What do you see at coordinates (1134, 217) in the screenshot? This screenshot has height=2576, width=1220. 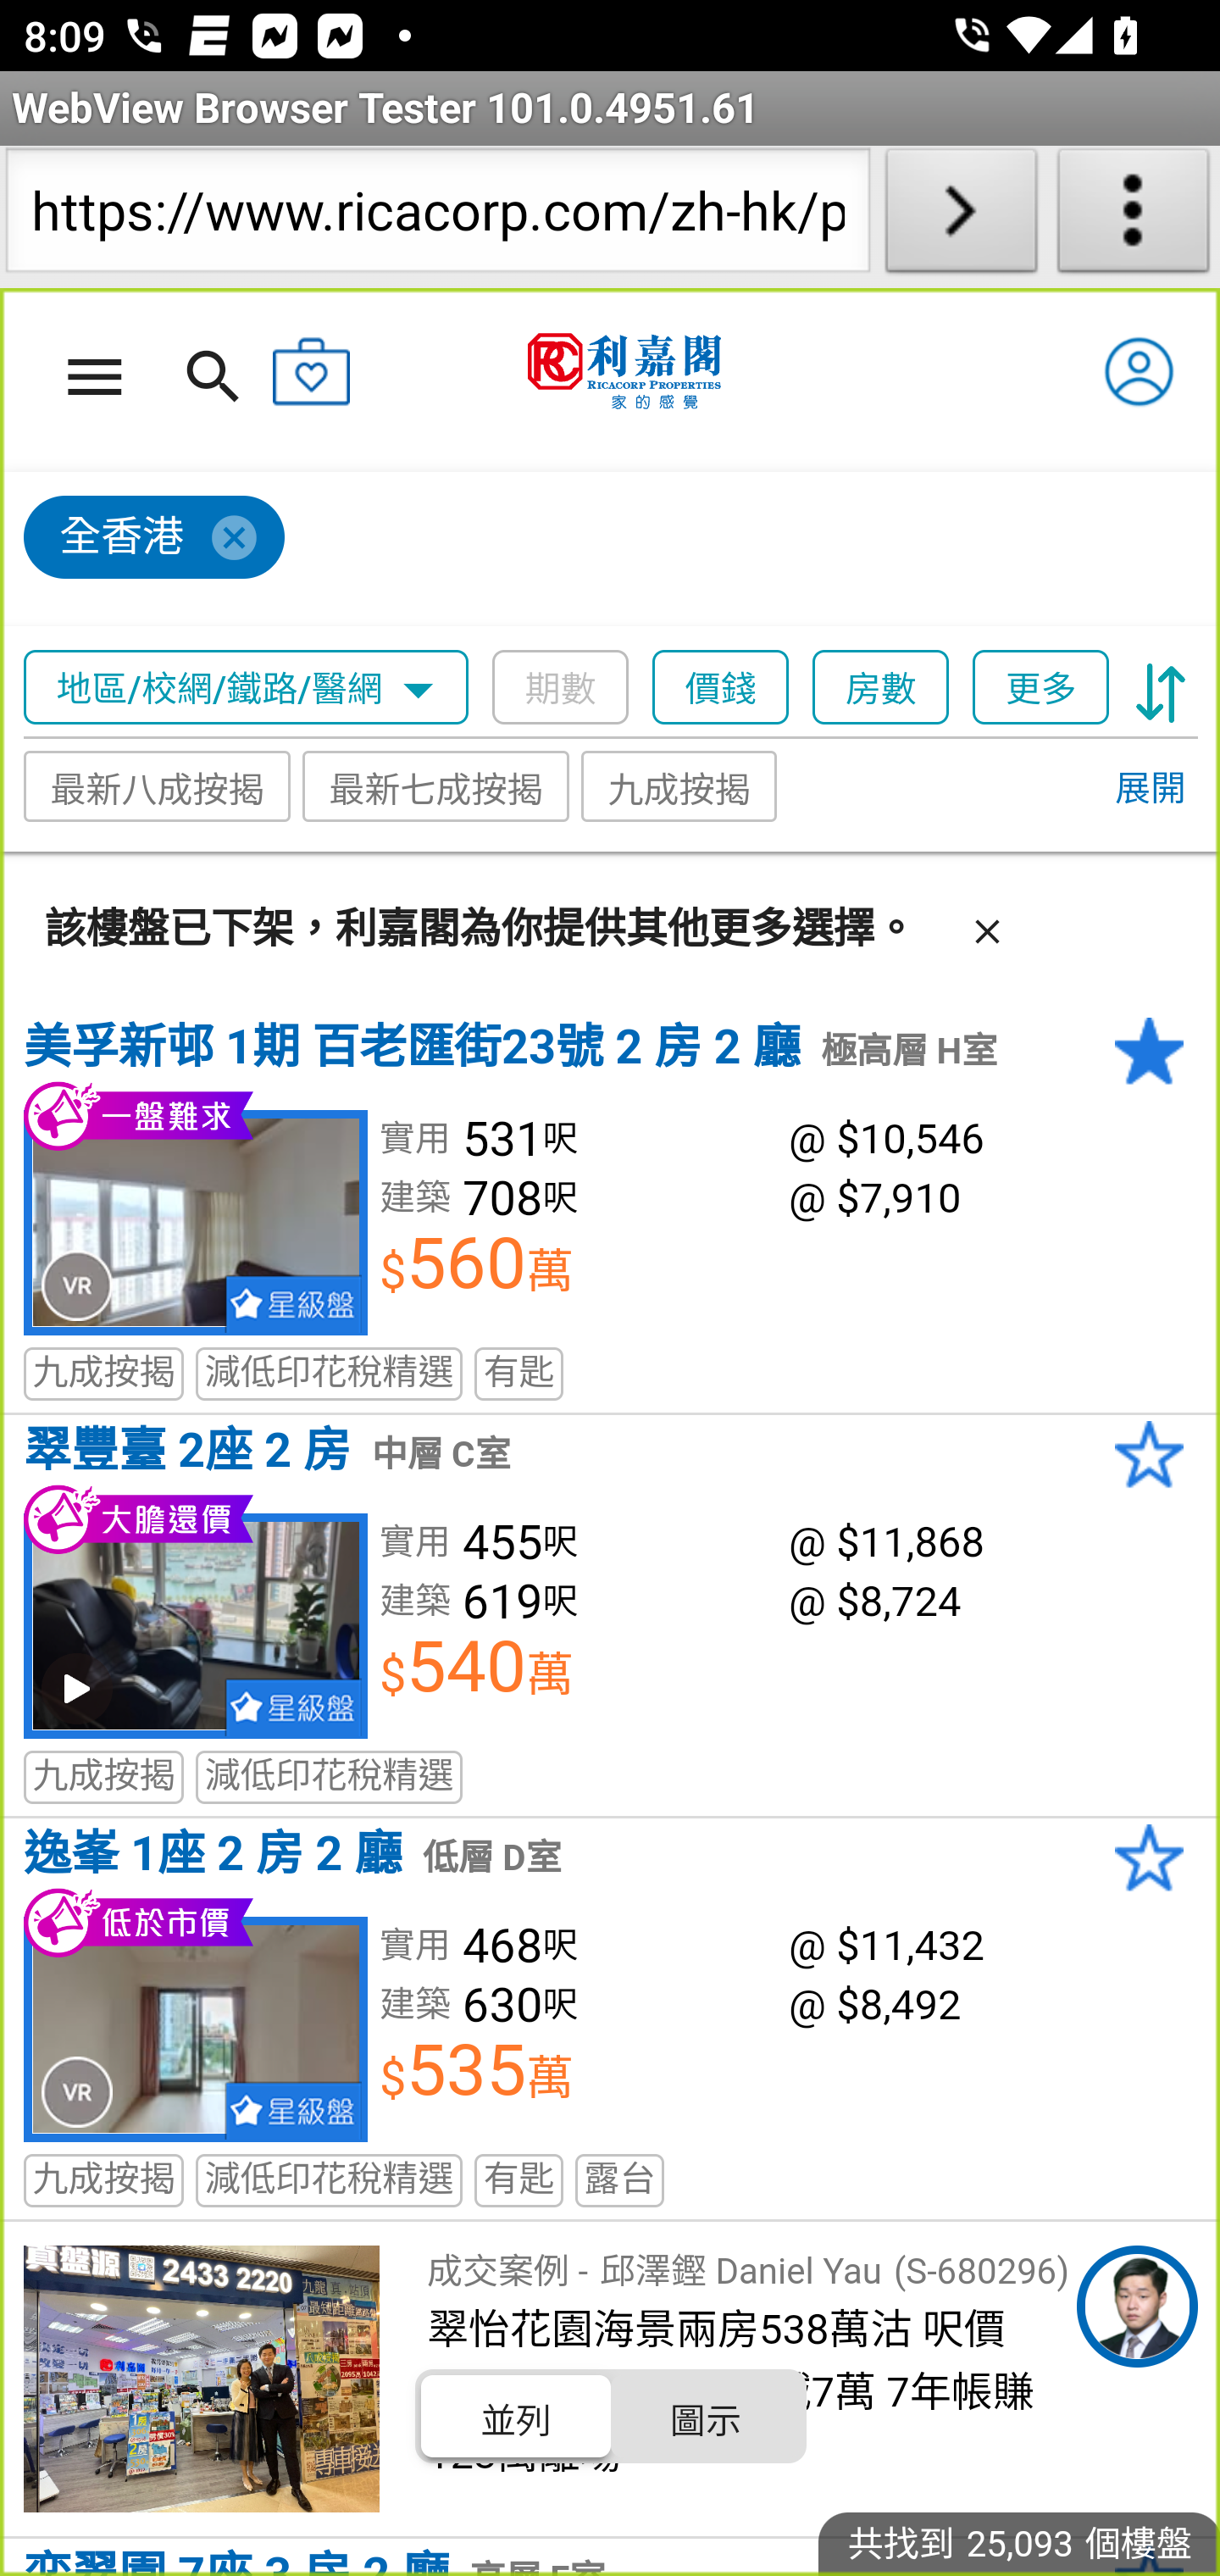 I see `About WebView` at bounding box center [1134, 217].